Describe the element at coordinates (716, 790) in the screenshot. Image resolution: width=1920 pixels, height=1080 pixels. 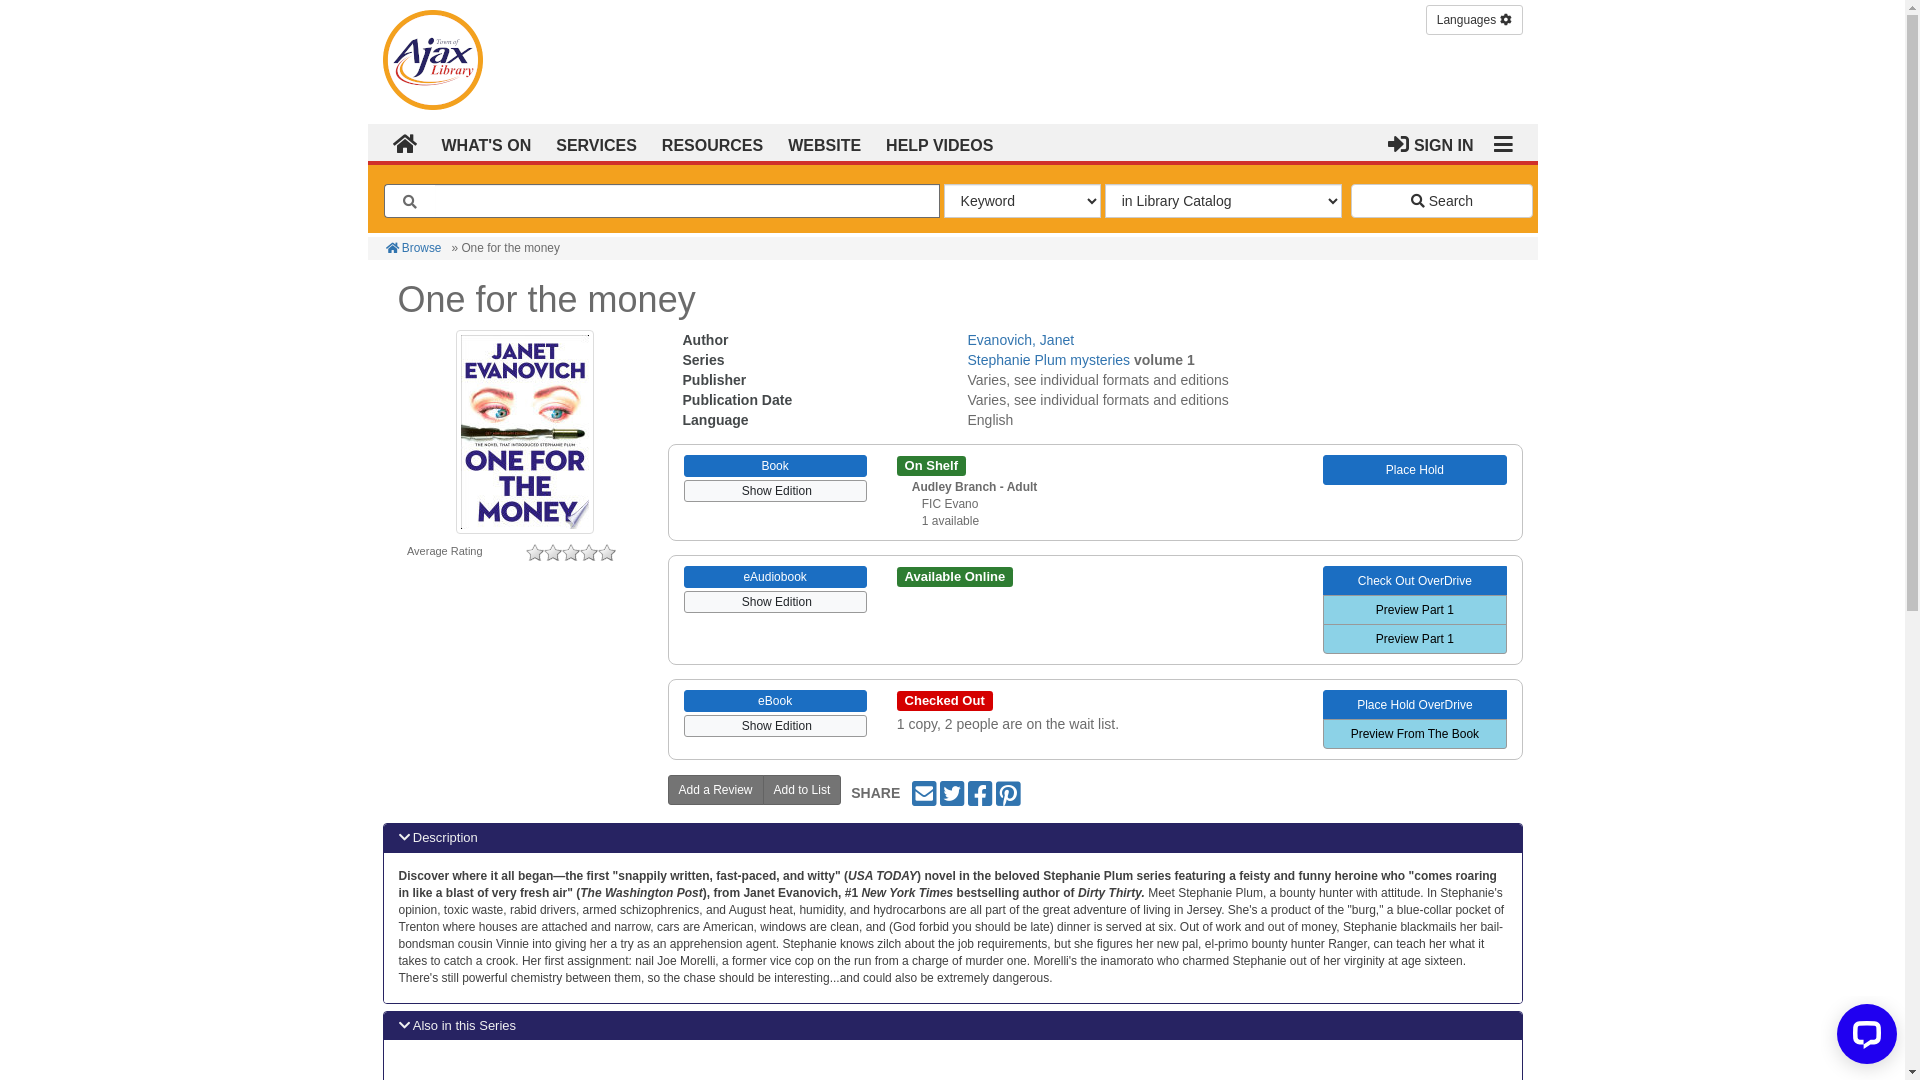
I see `Add a Review` at that location.